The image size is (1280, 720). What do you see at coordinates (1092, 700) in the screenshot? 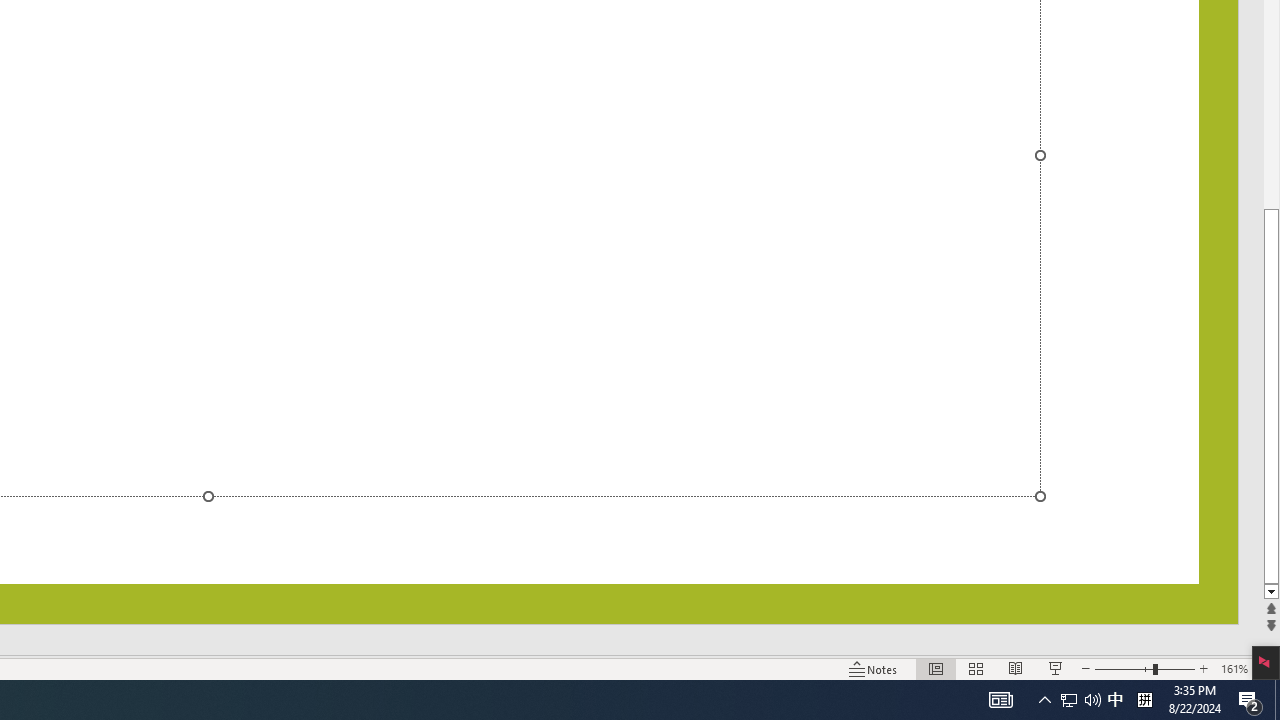
I see `User Promoted Notification Area` at bounding box center [1092, 700].